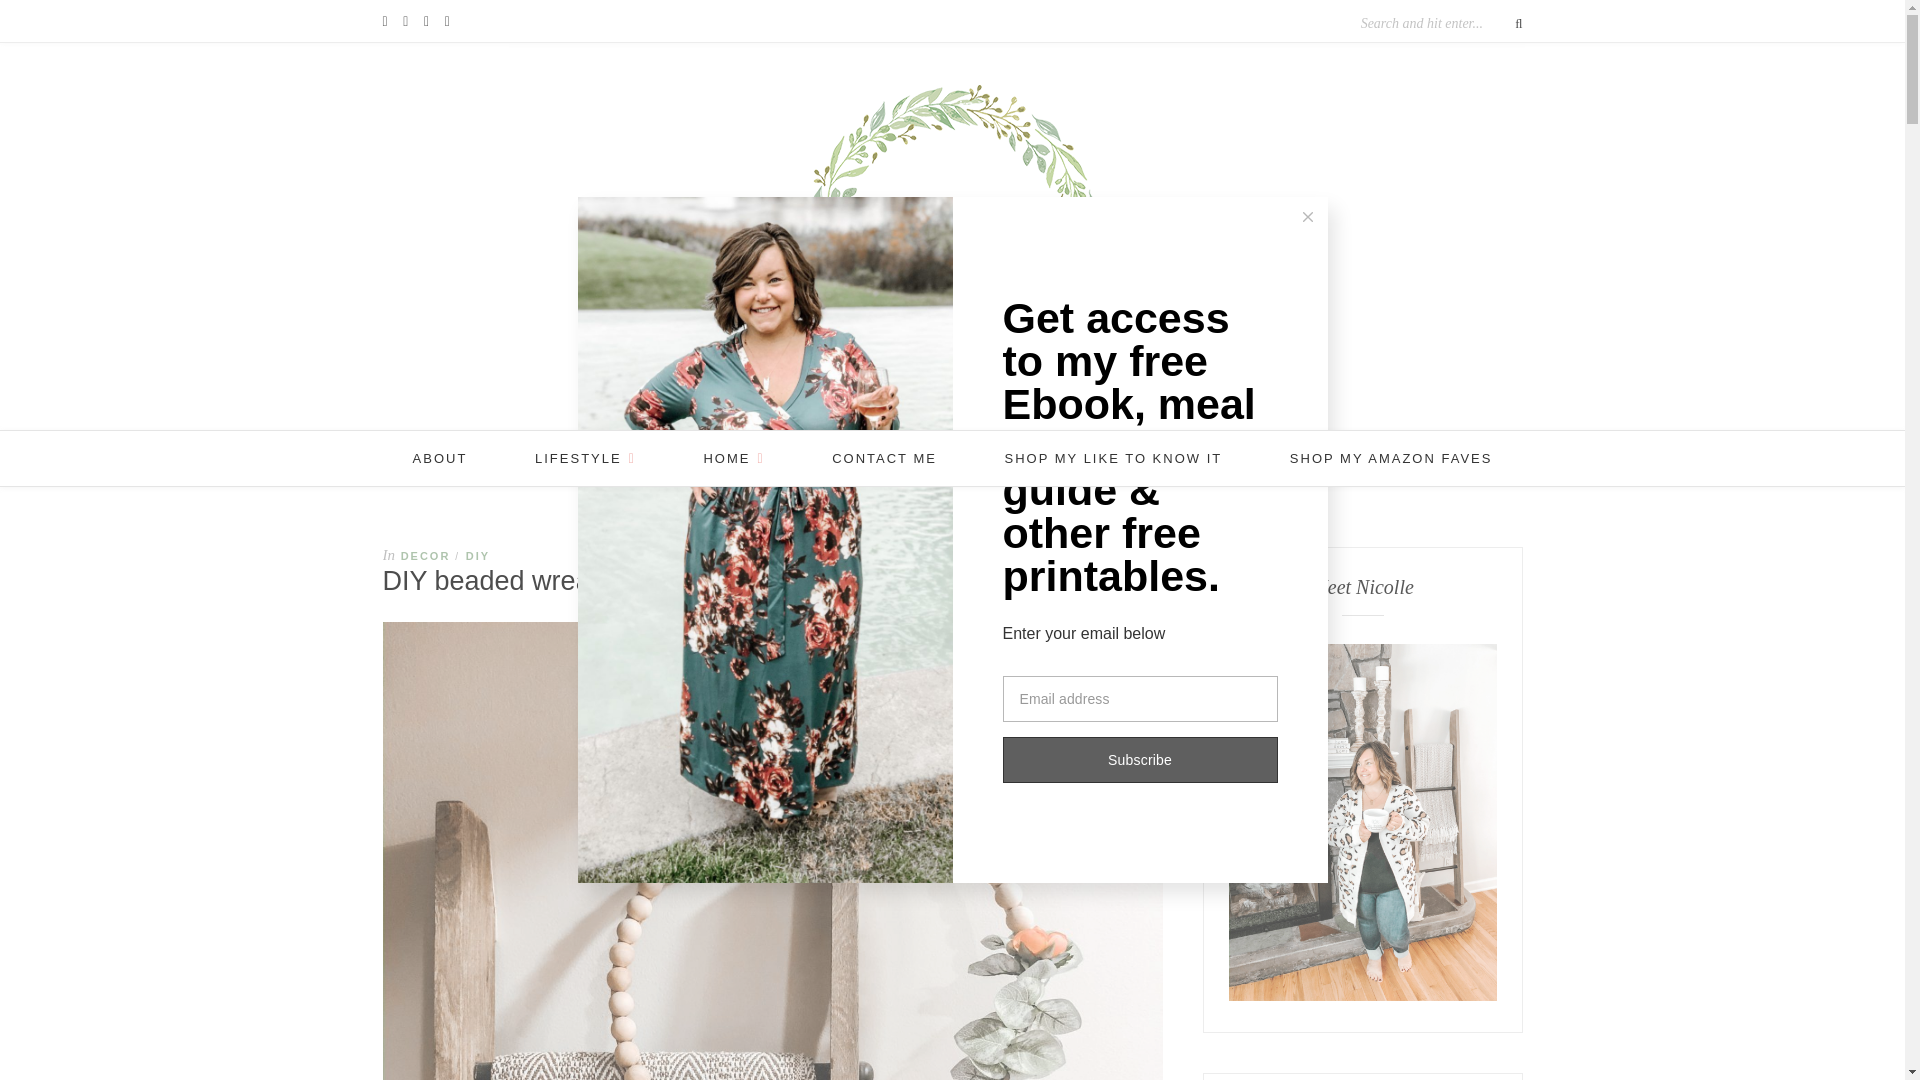 The image size is (1920, 1080). I want to click on LIFESTYLE, so click(585, 458).